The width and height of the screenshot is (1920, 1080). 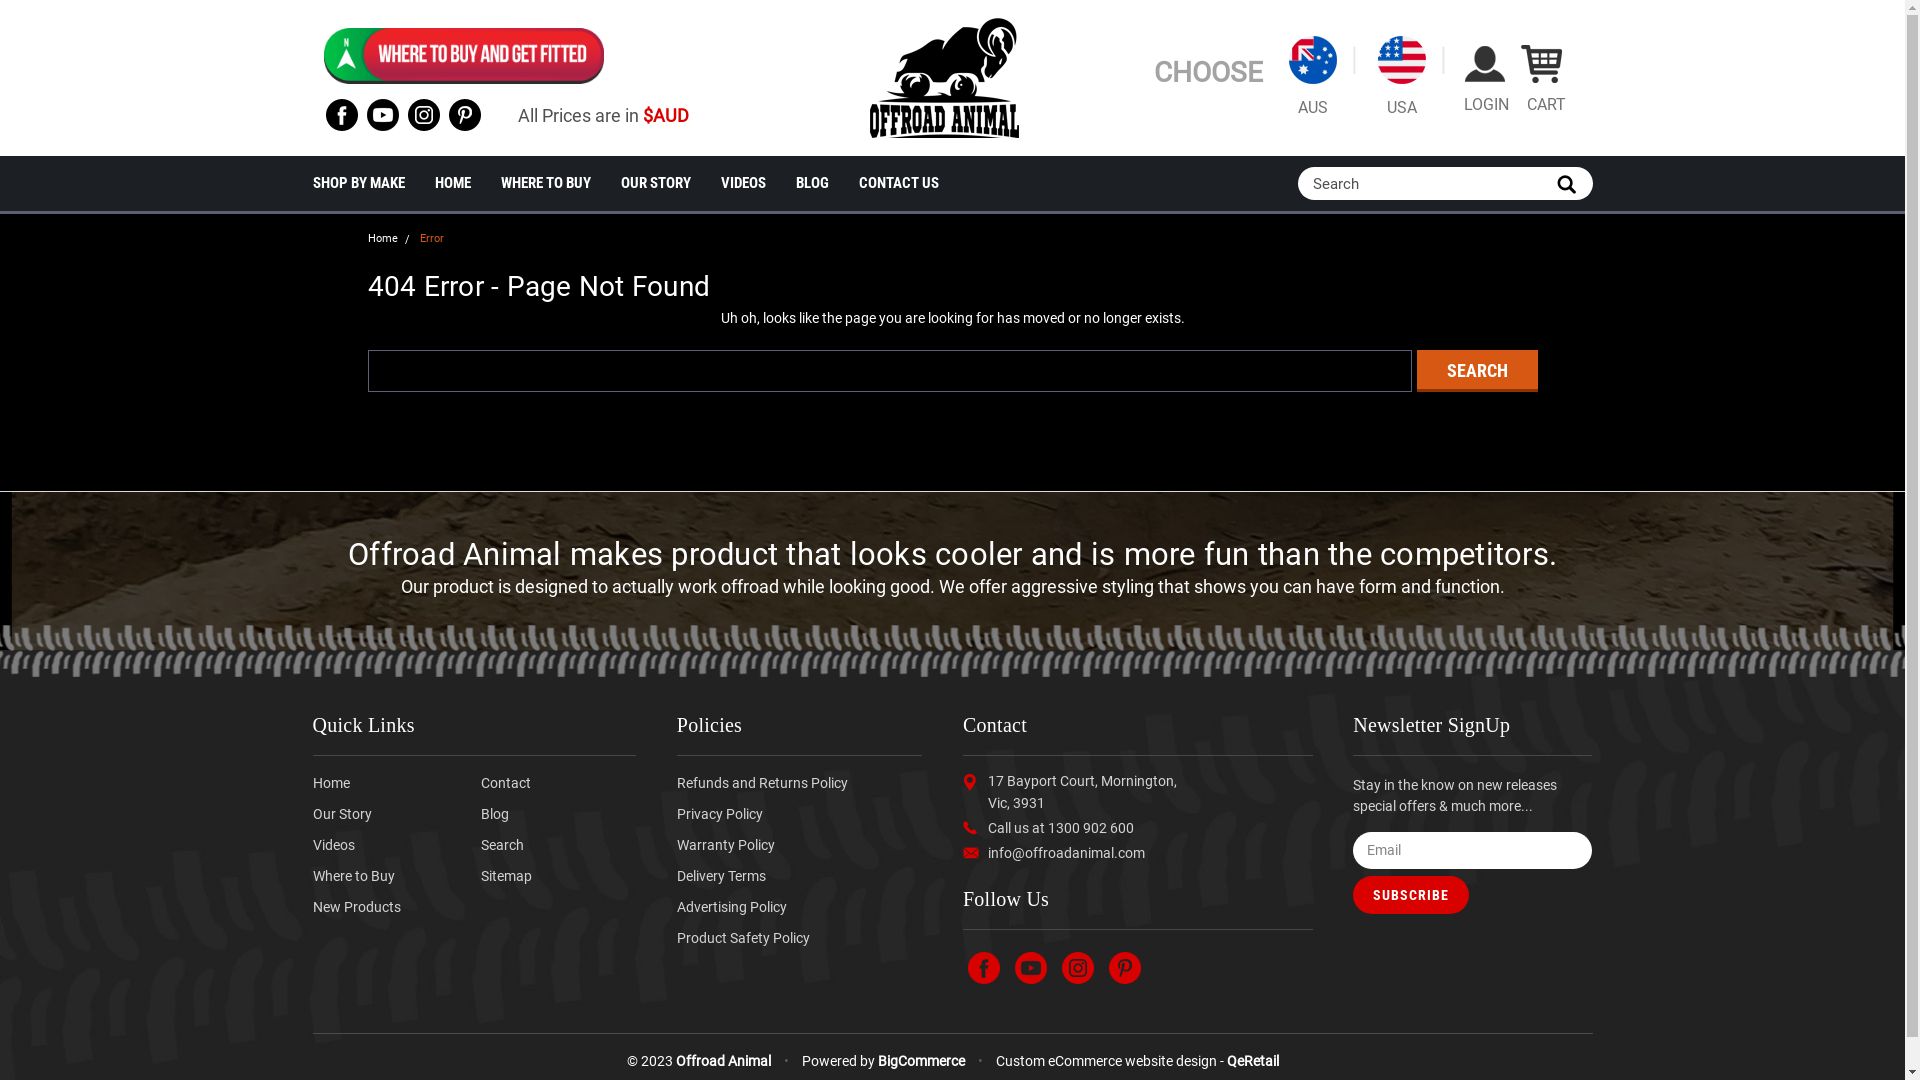 I want to click on CONTACT US, so click(x=913, y=184).